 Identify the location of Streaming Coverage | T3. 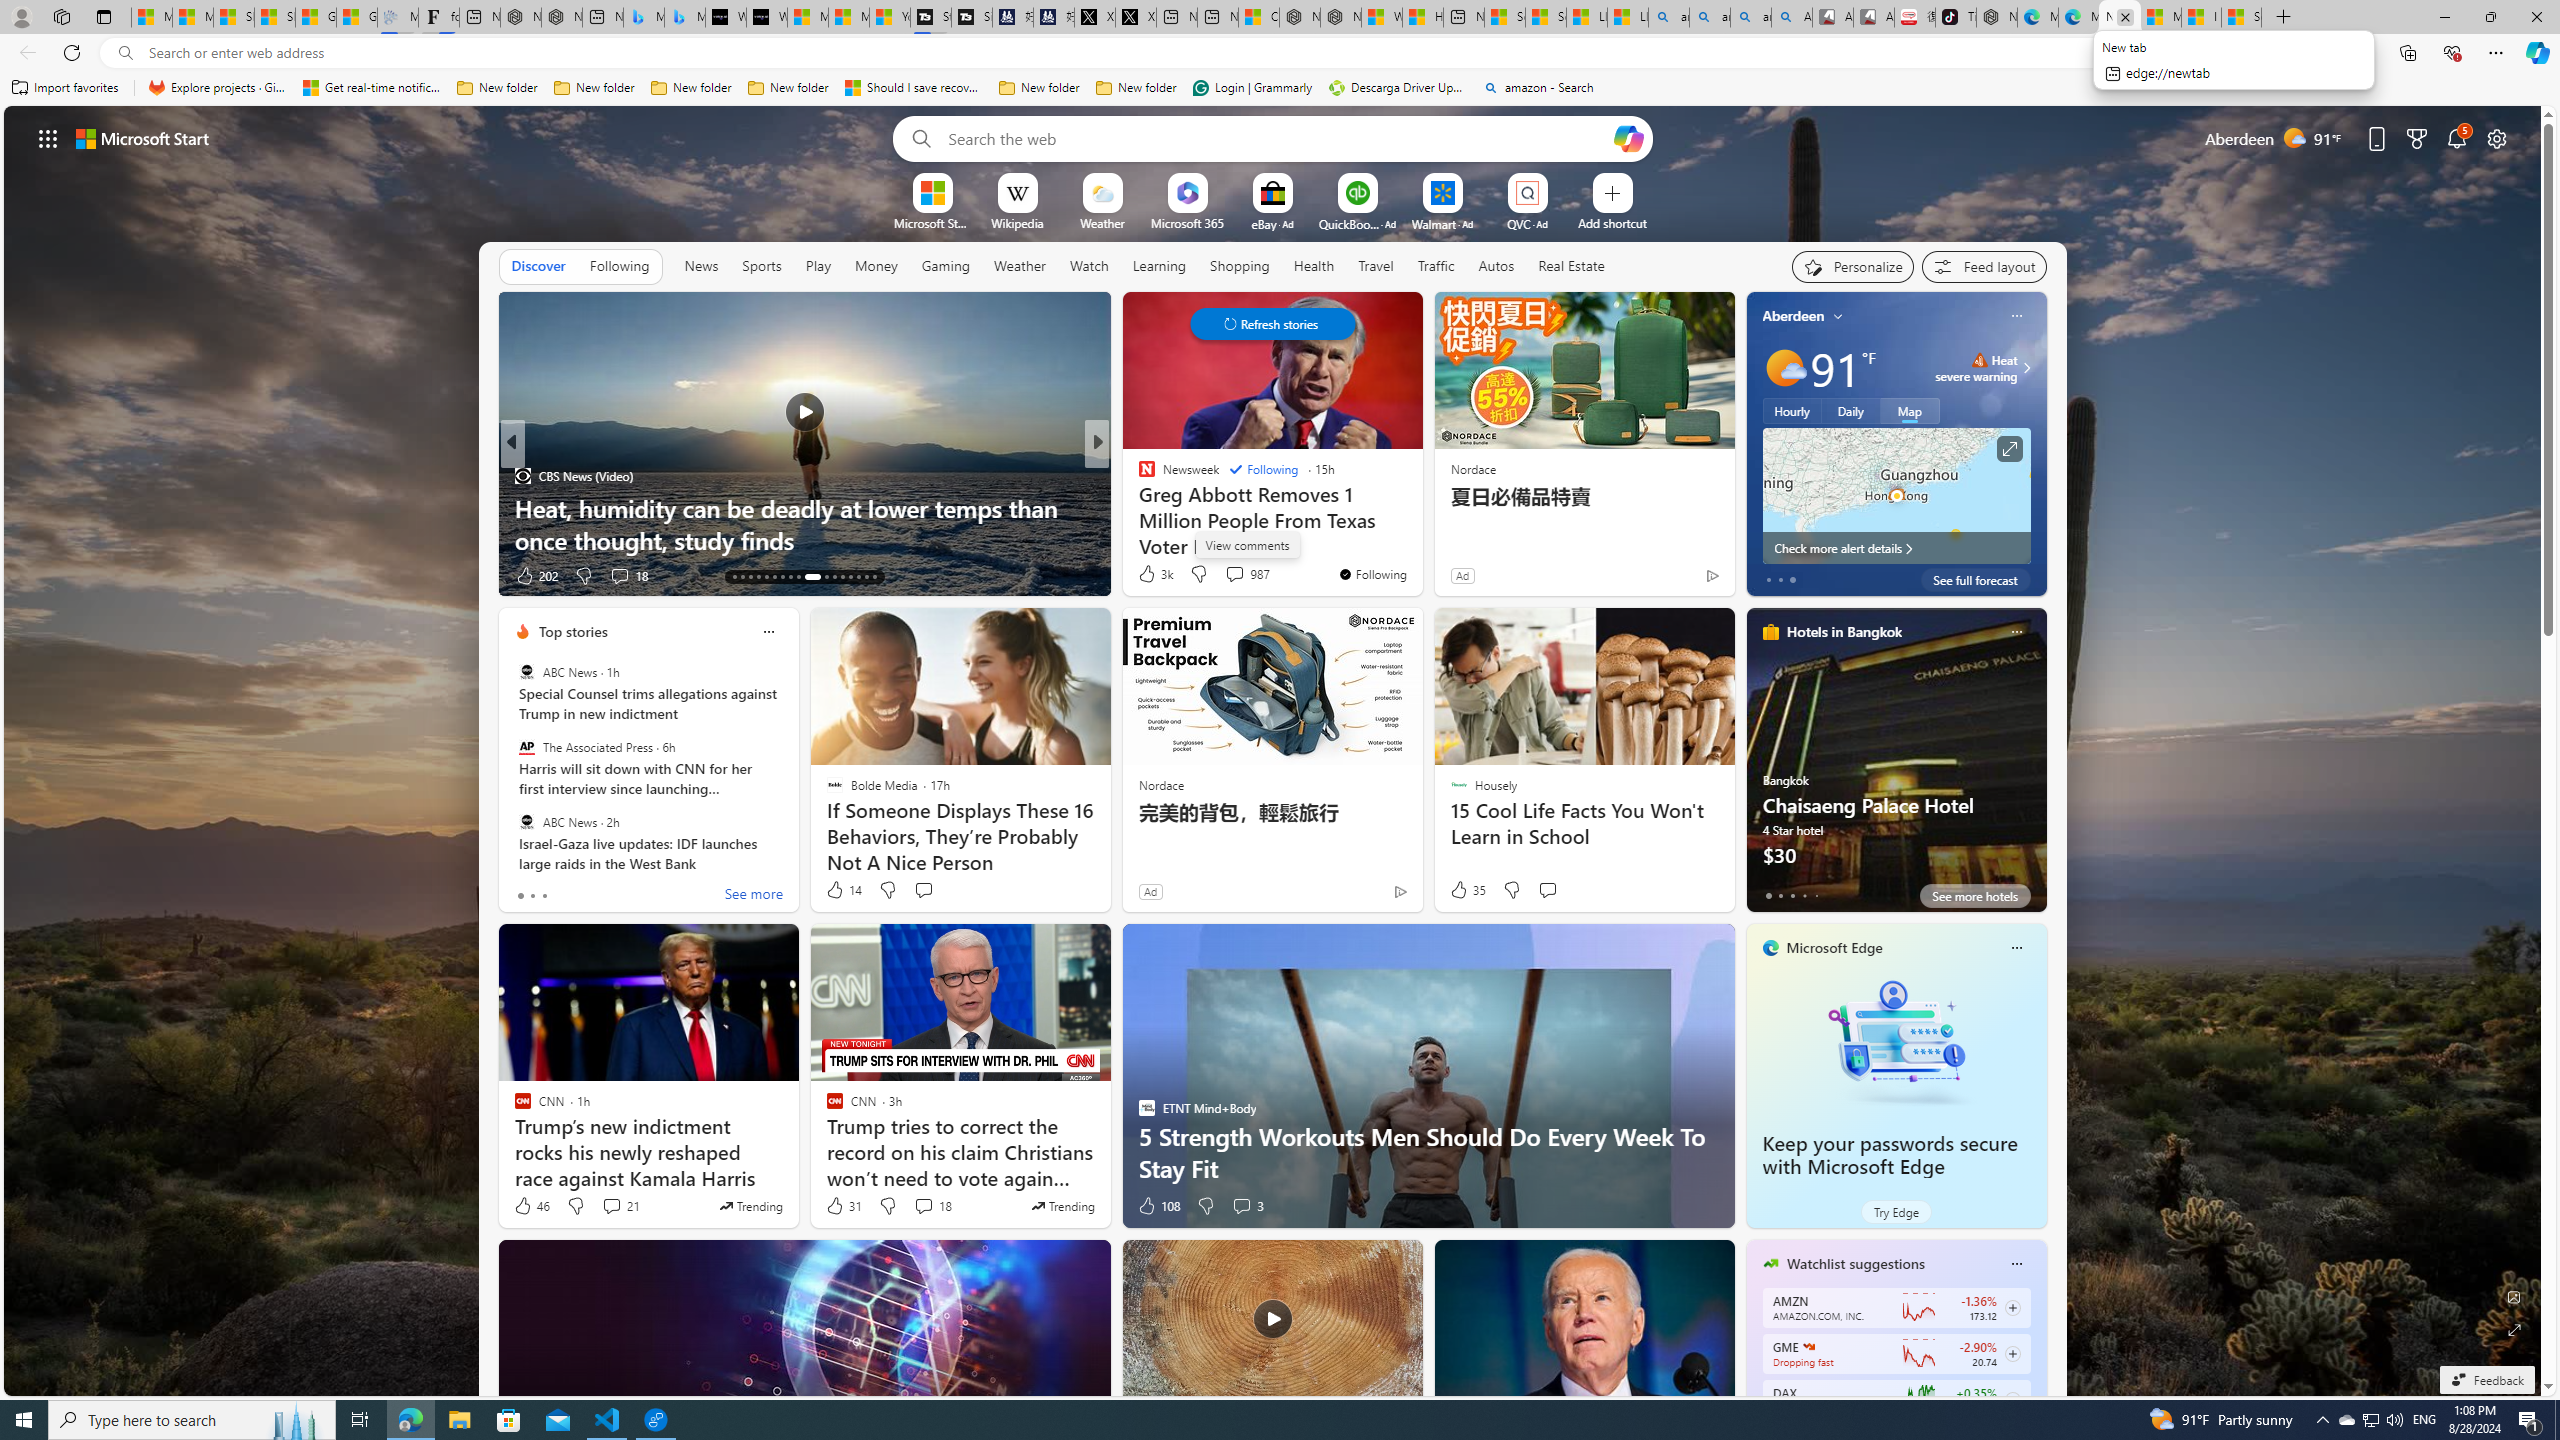
(930, 17).